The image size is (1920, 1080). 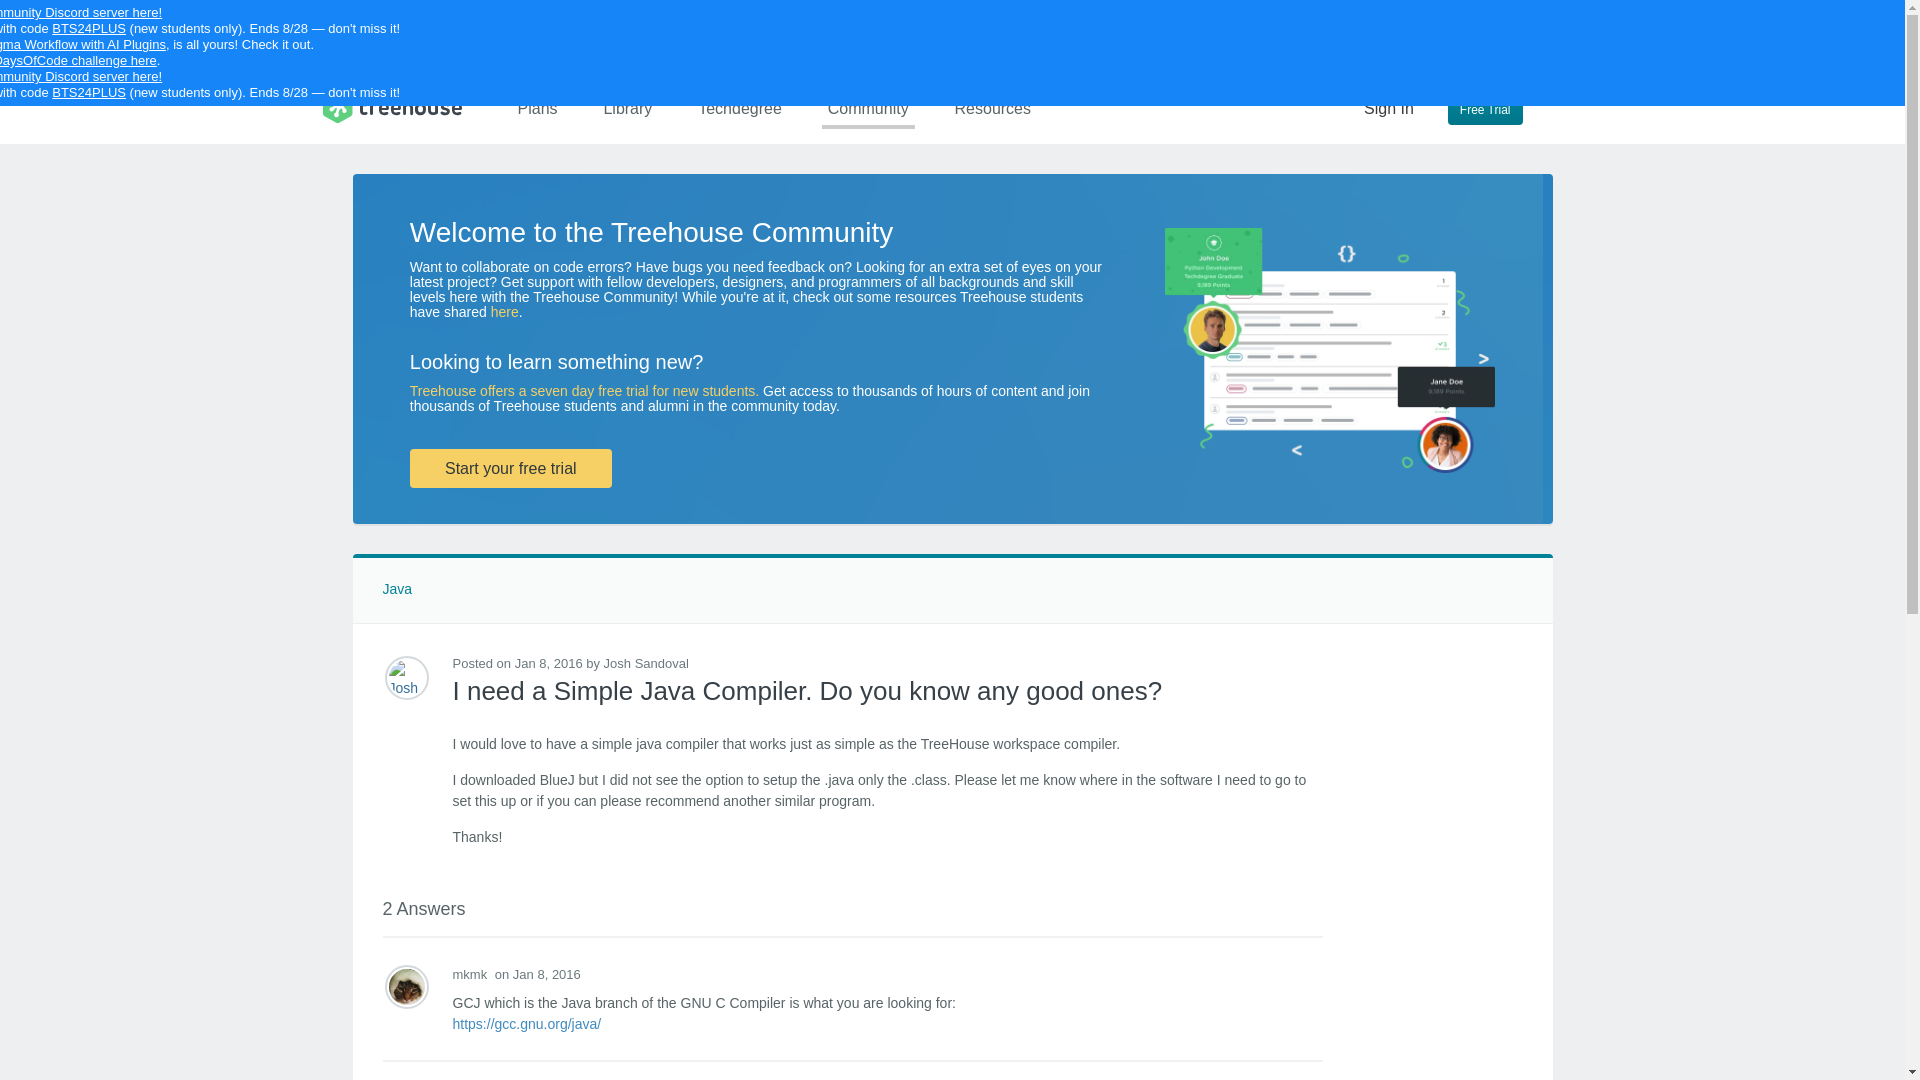 I want to click on Join our free community Discord server here!, so click(x=80, y=76).